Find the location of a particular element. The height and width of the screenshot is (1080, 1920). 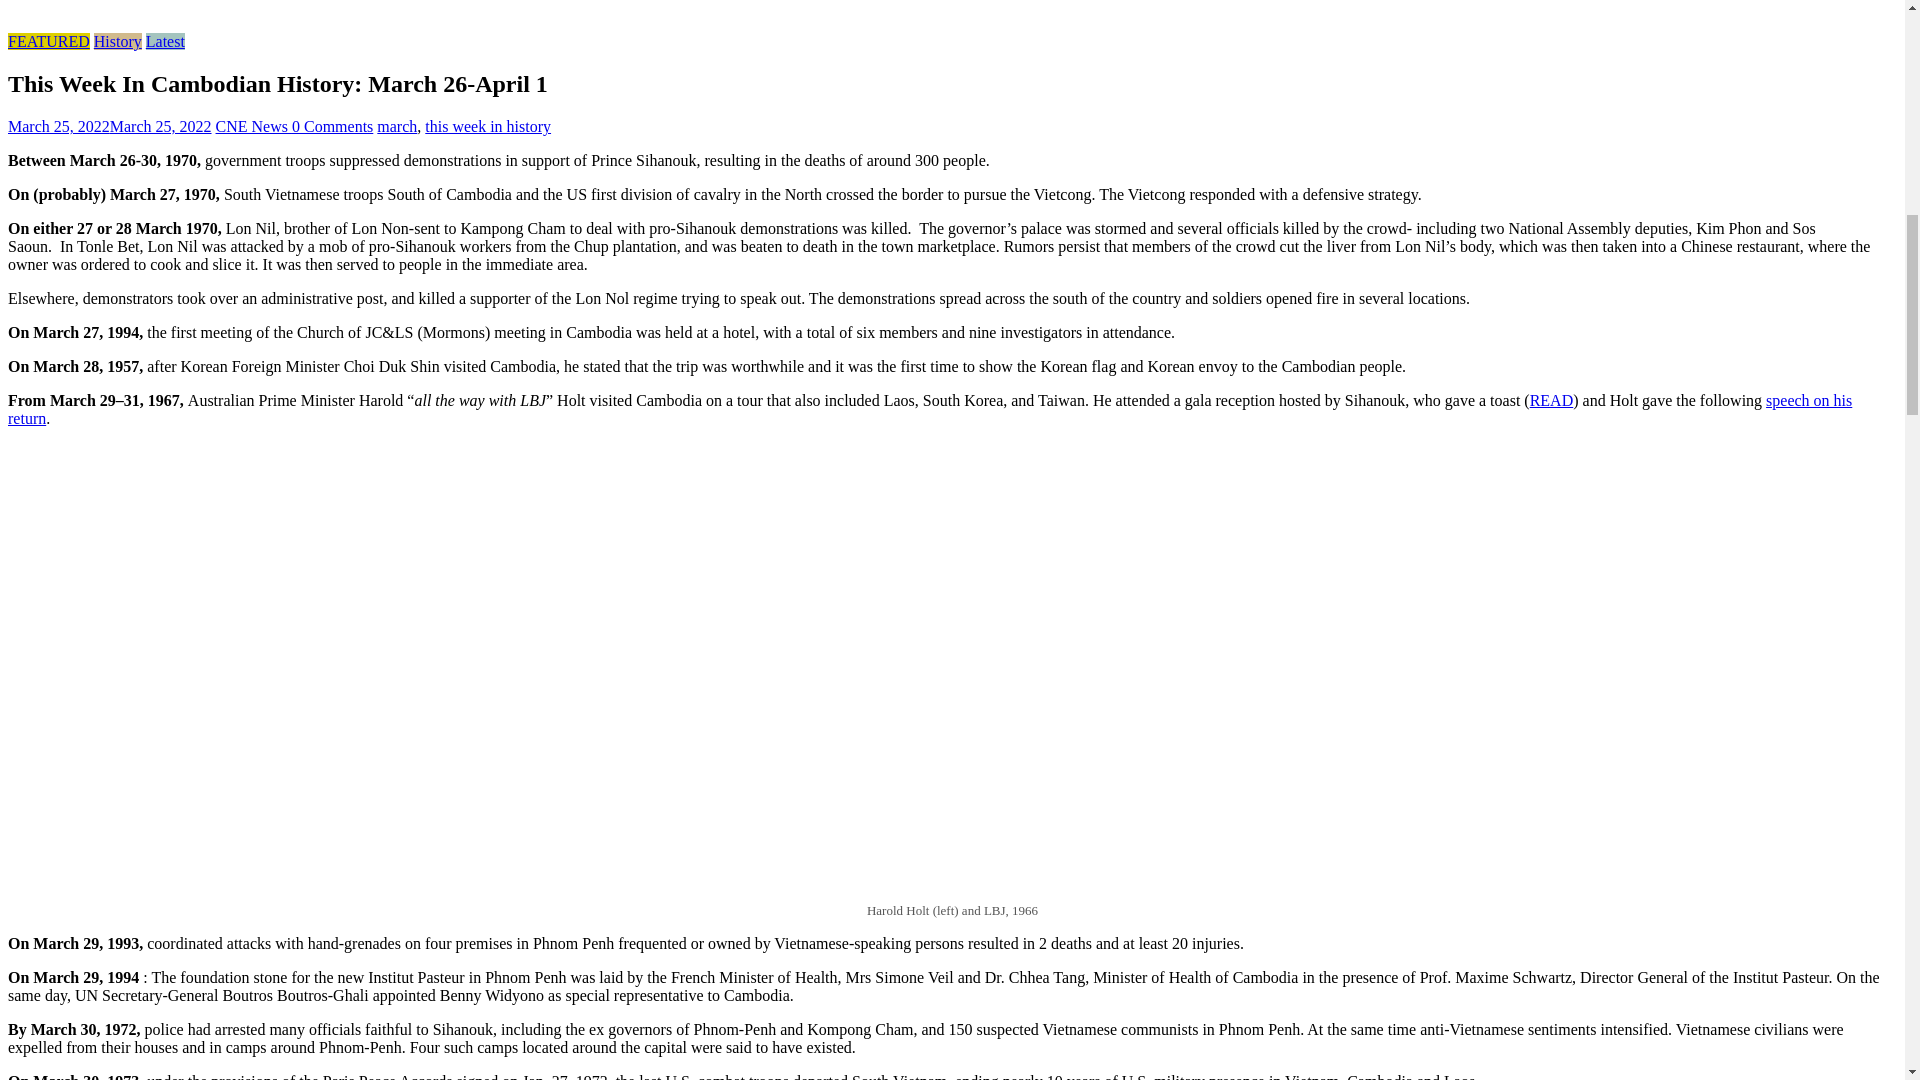

9:19 am is located at coordinates (109, 126).